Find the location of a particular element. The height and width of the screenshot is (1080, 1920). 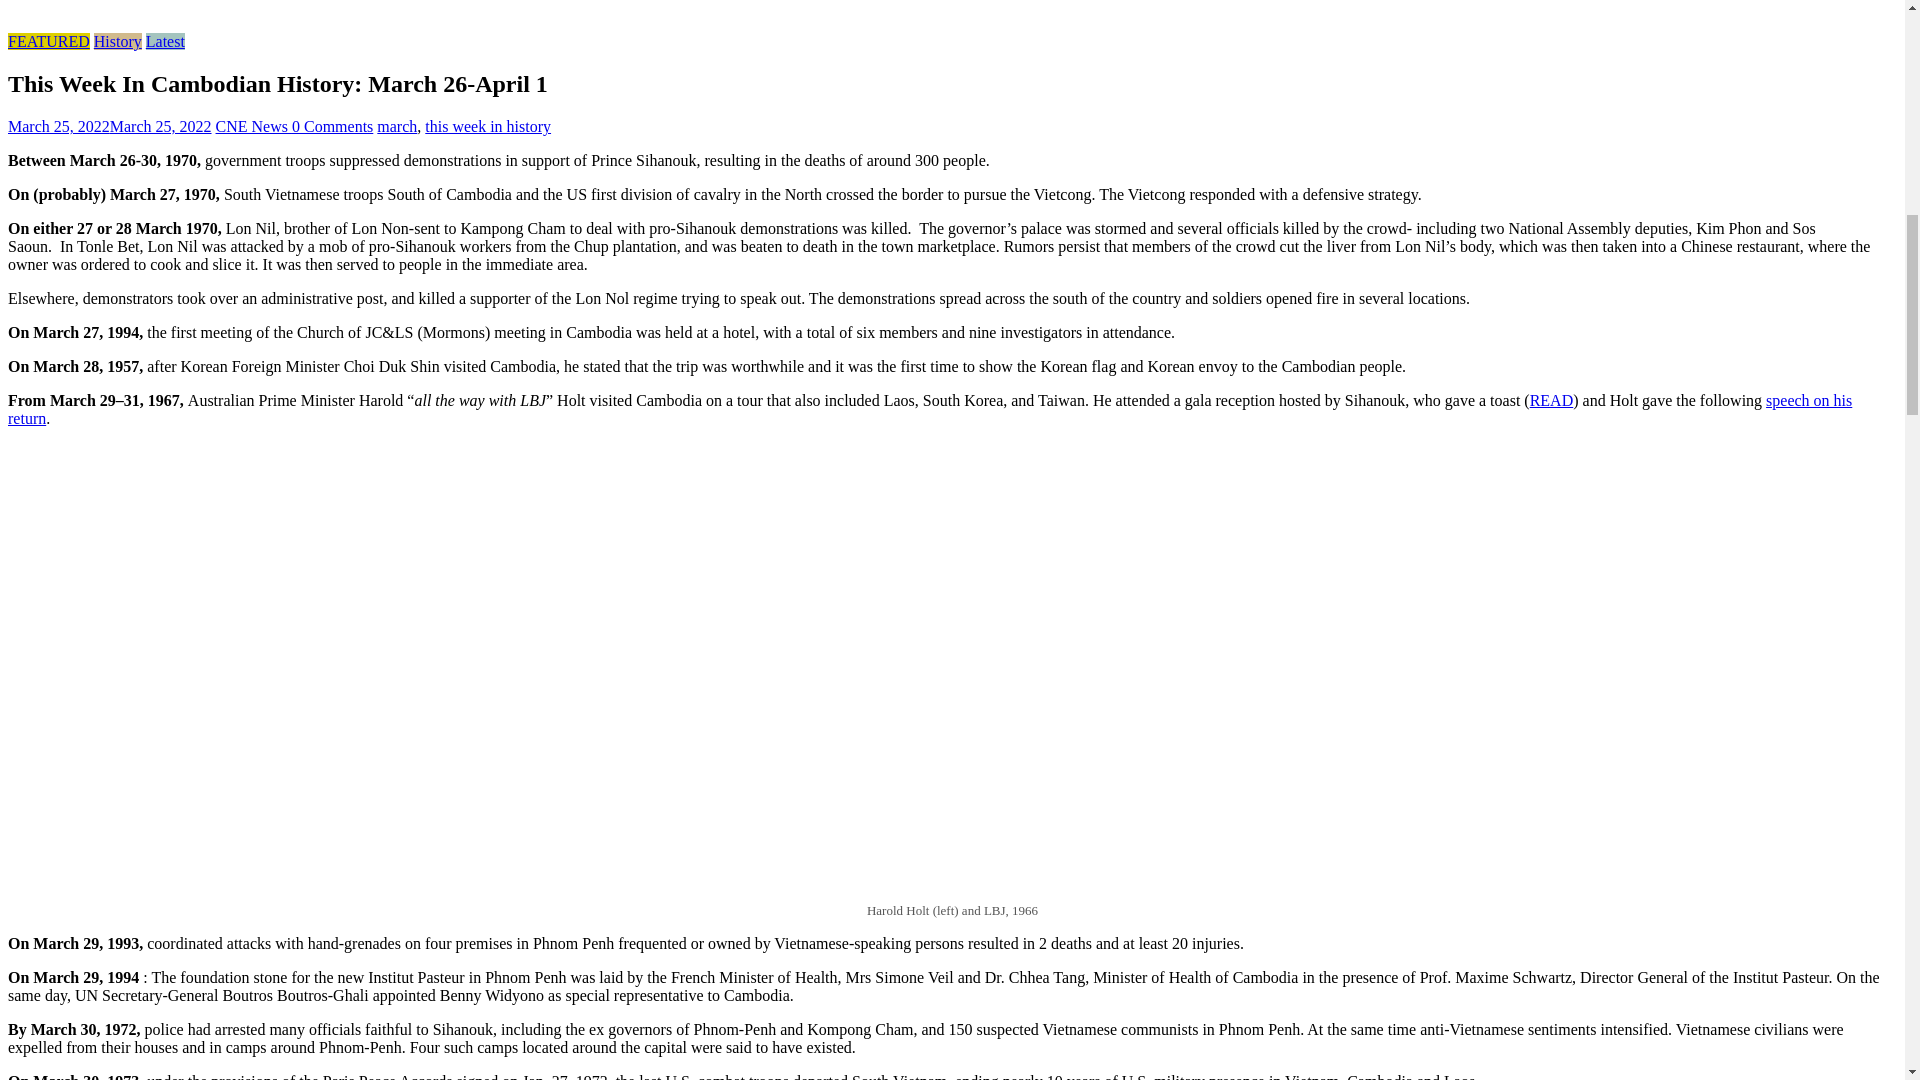

9:19 am is located at coordinates (109, 126).